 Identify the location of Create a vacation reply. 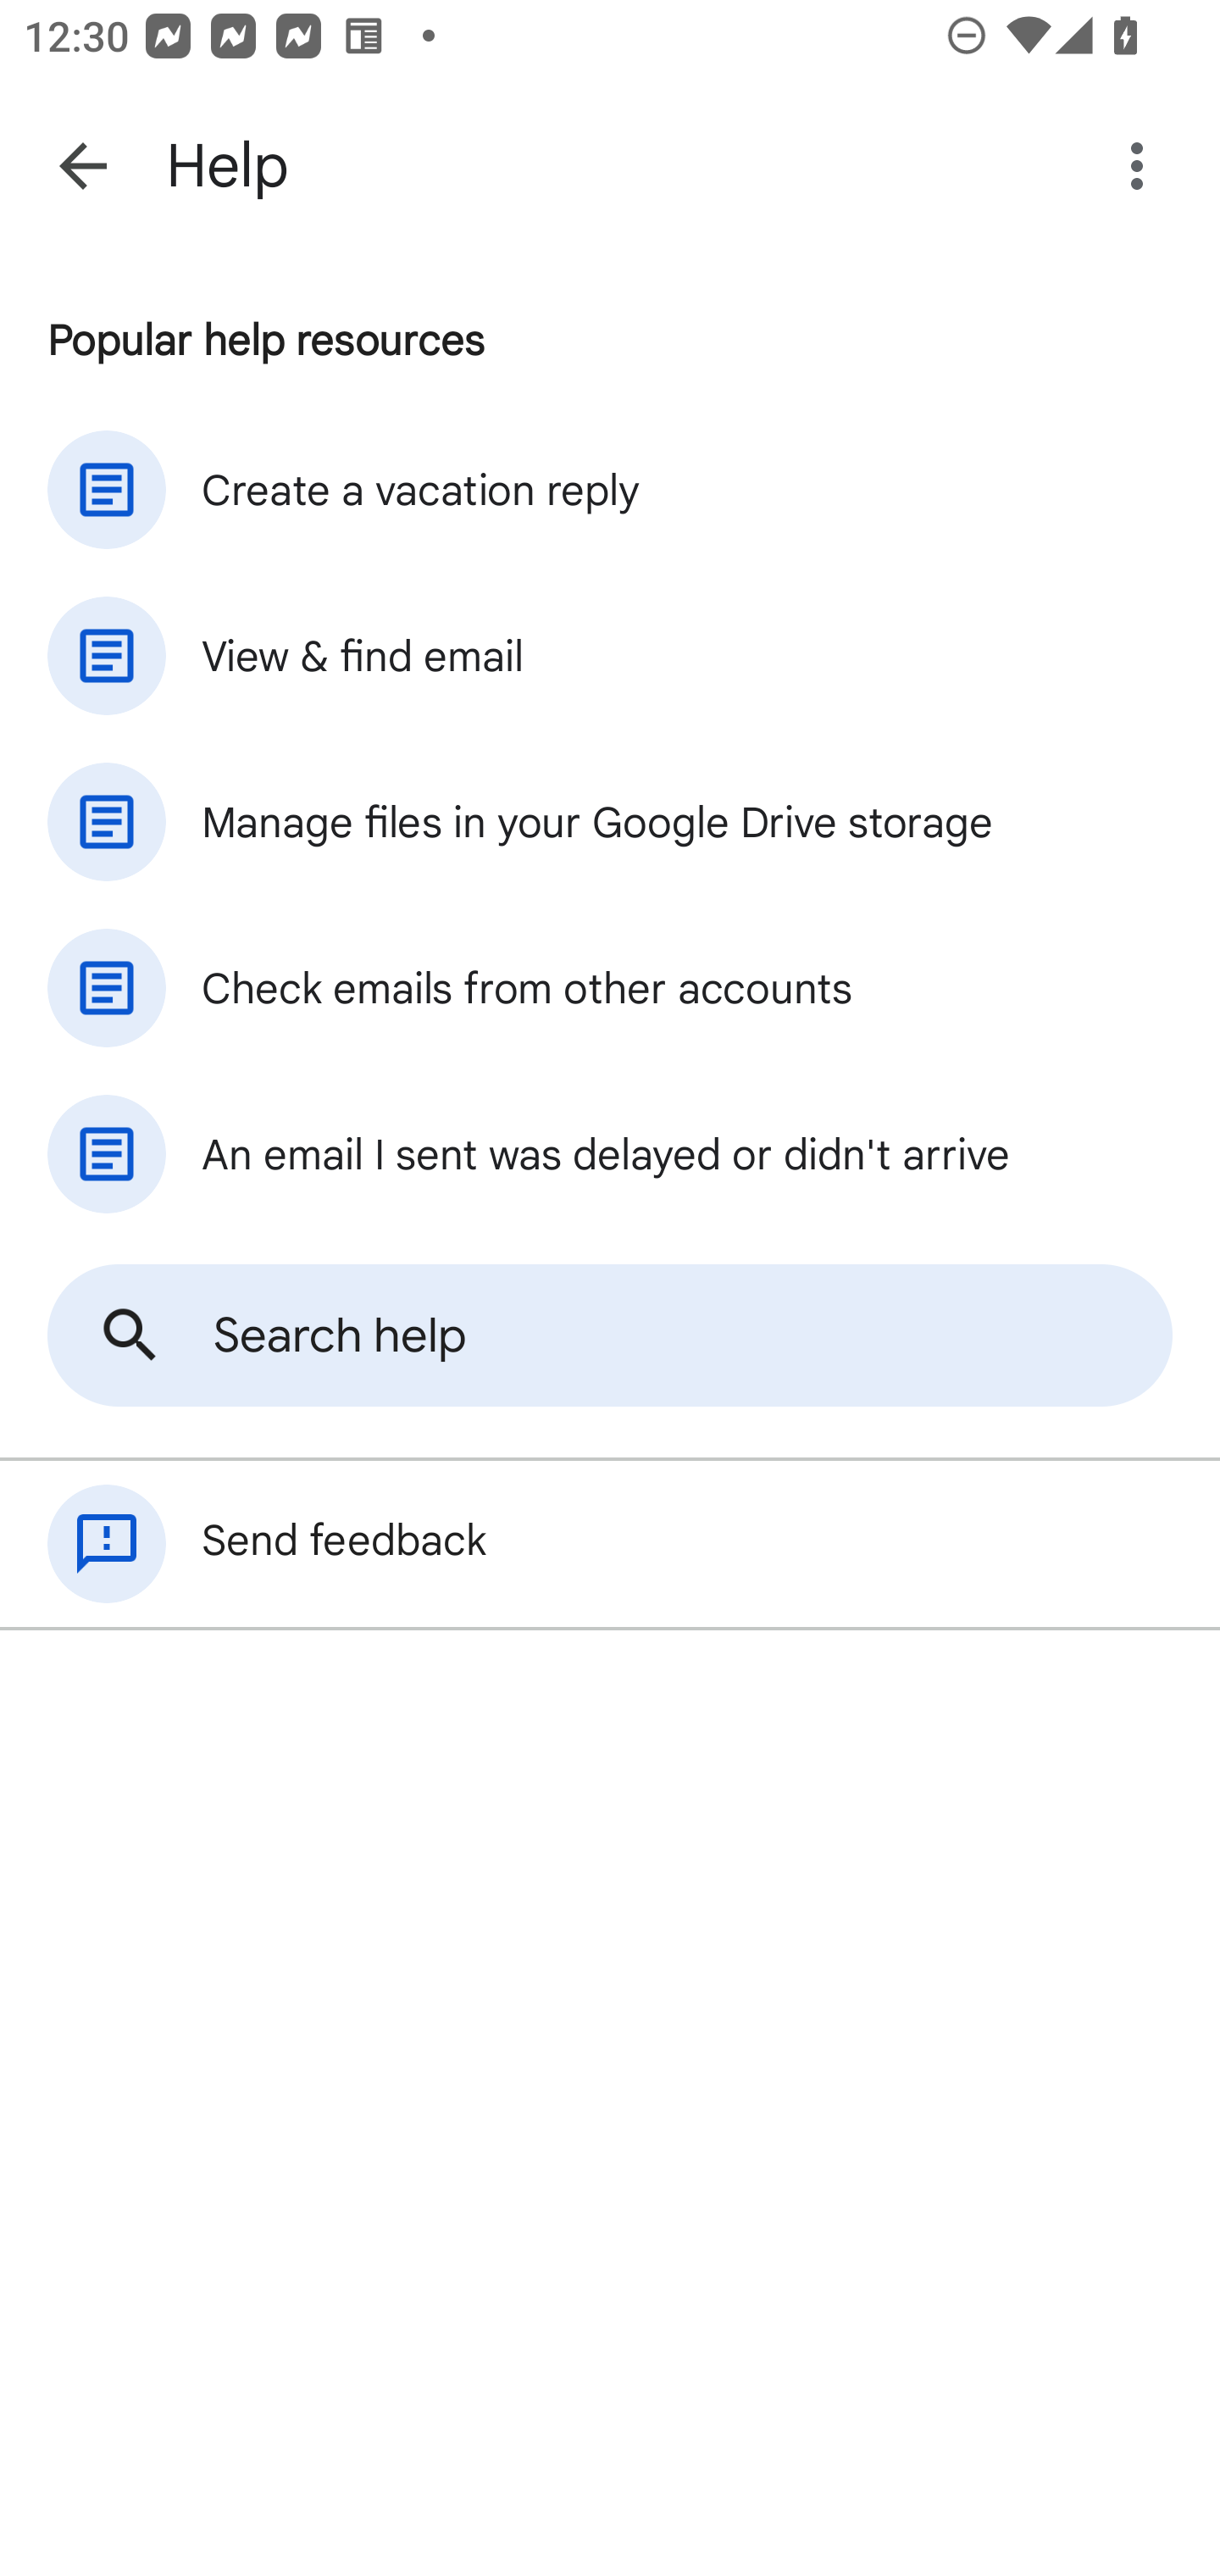
(610, 489).